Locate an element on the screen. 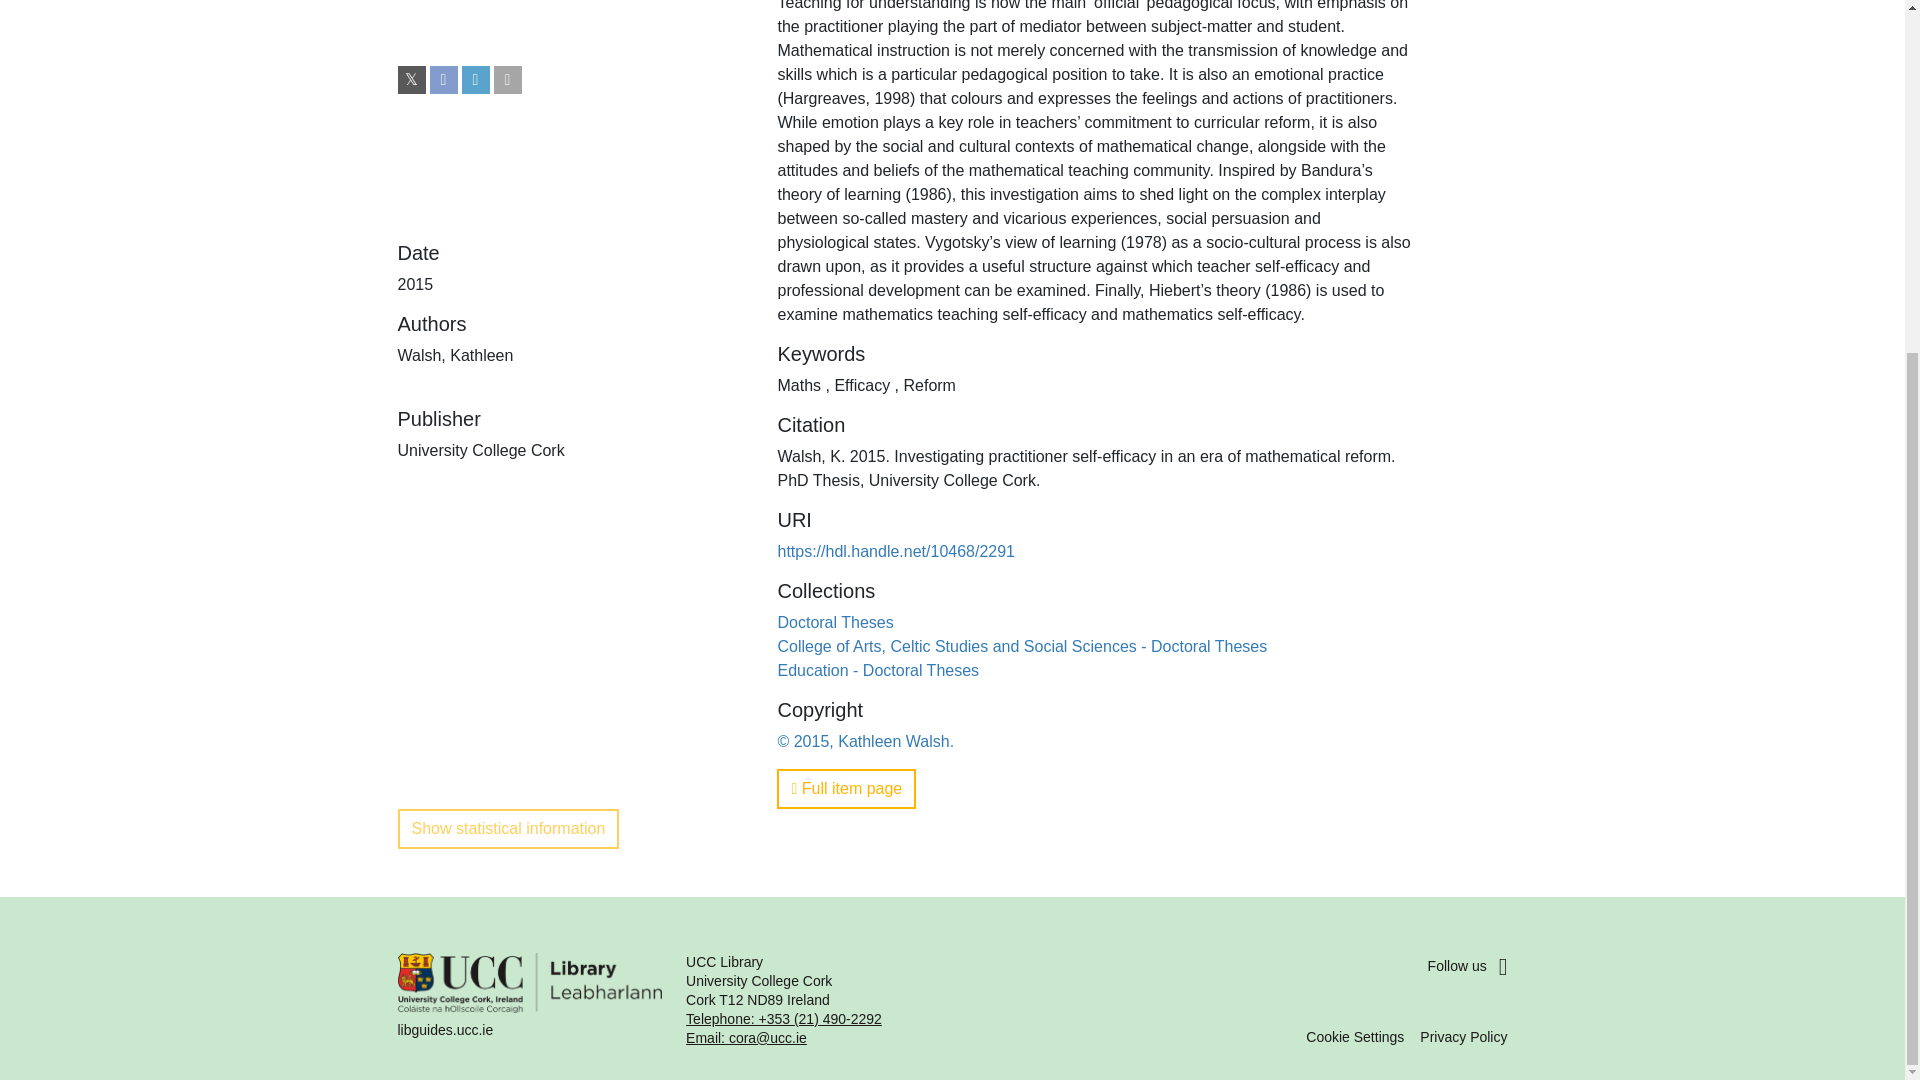 The height and width of the screenshot is (1080, 1920). Show statistical information is located at coordinates (508, 828).